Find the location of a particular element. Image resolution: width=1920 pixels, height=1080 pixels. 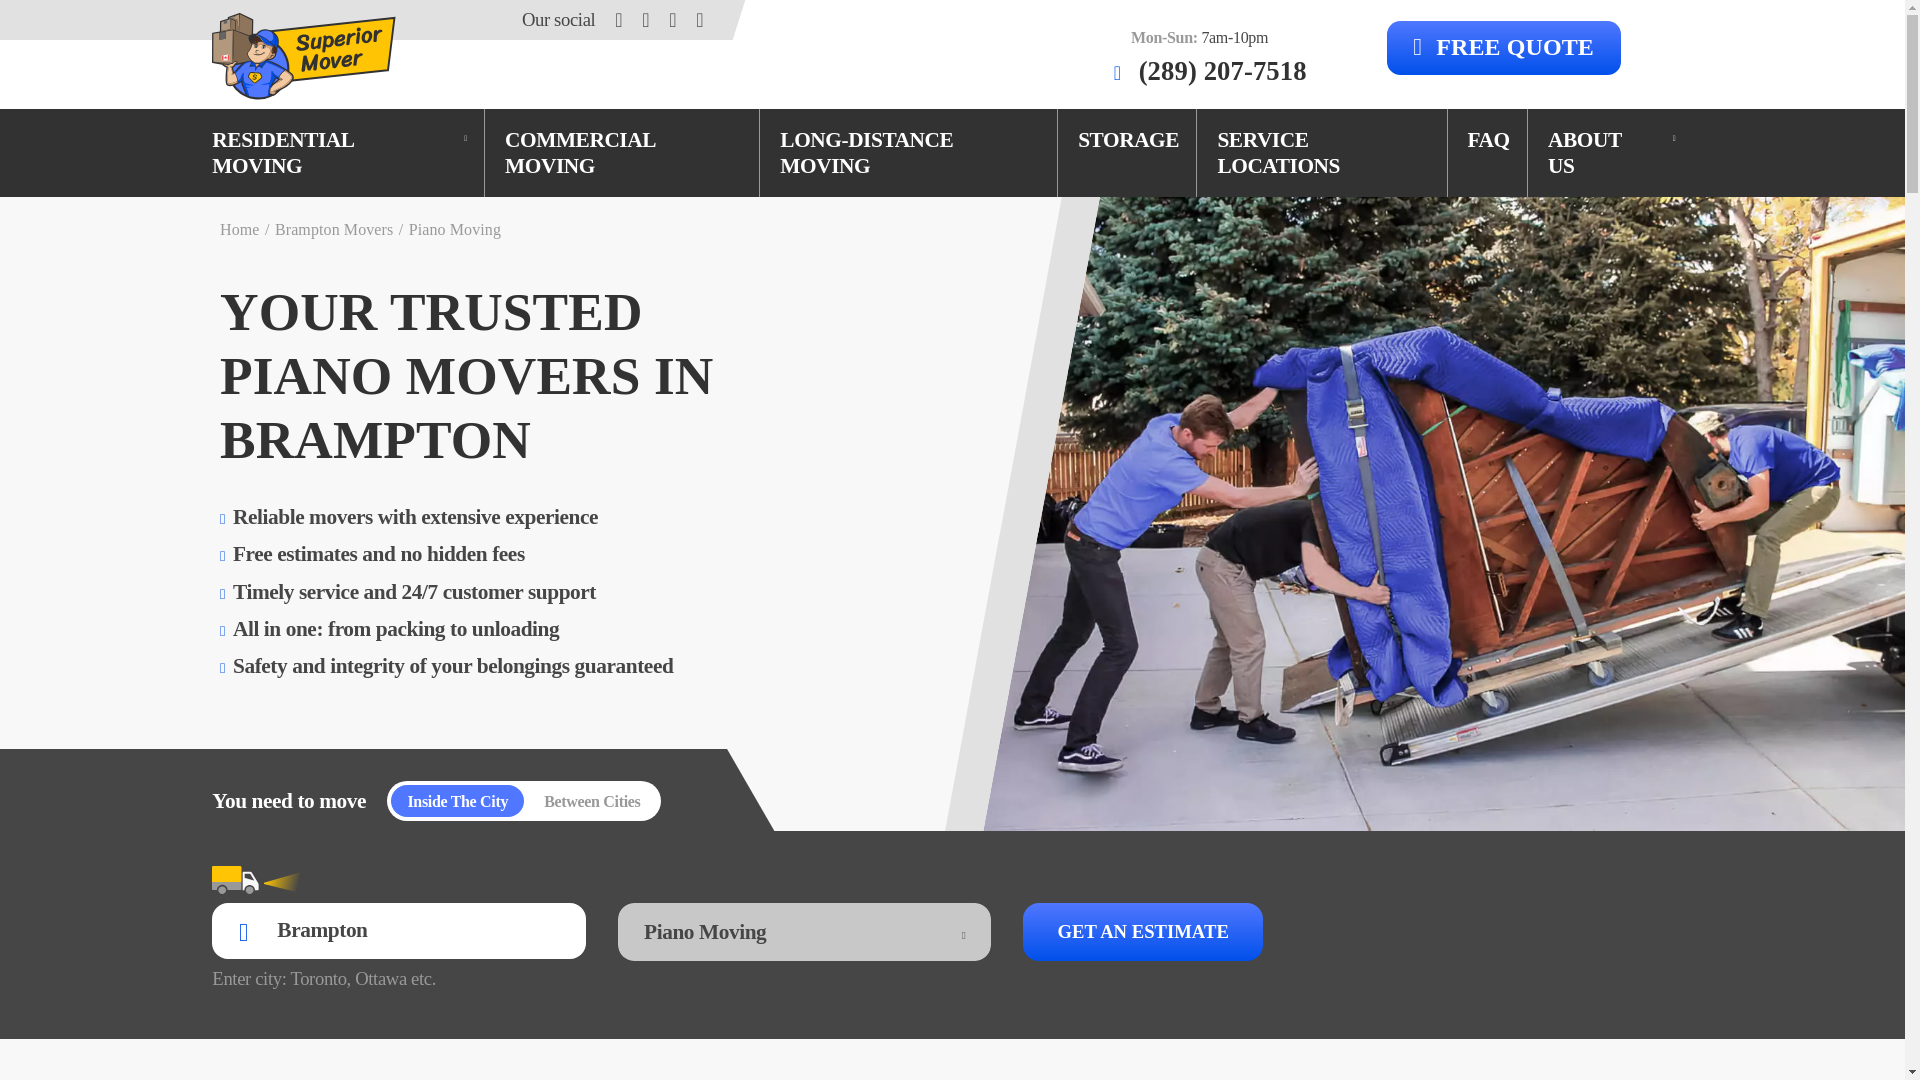

STORAGE is located at coordinates (1128, 140).